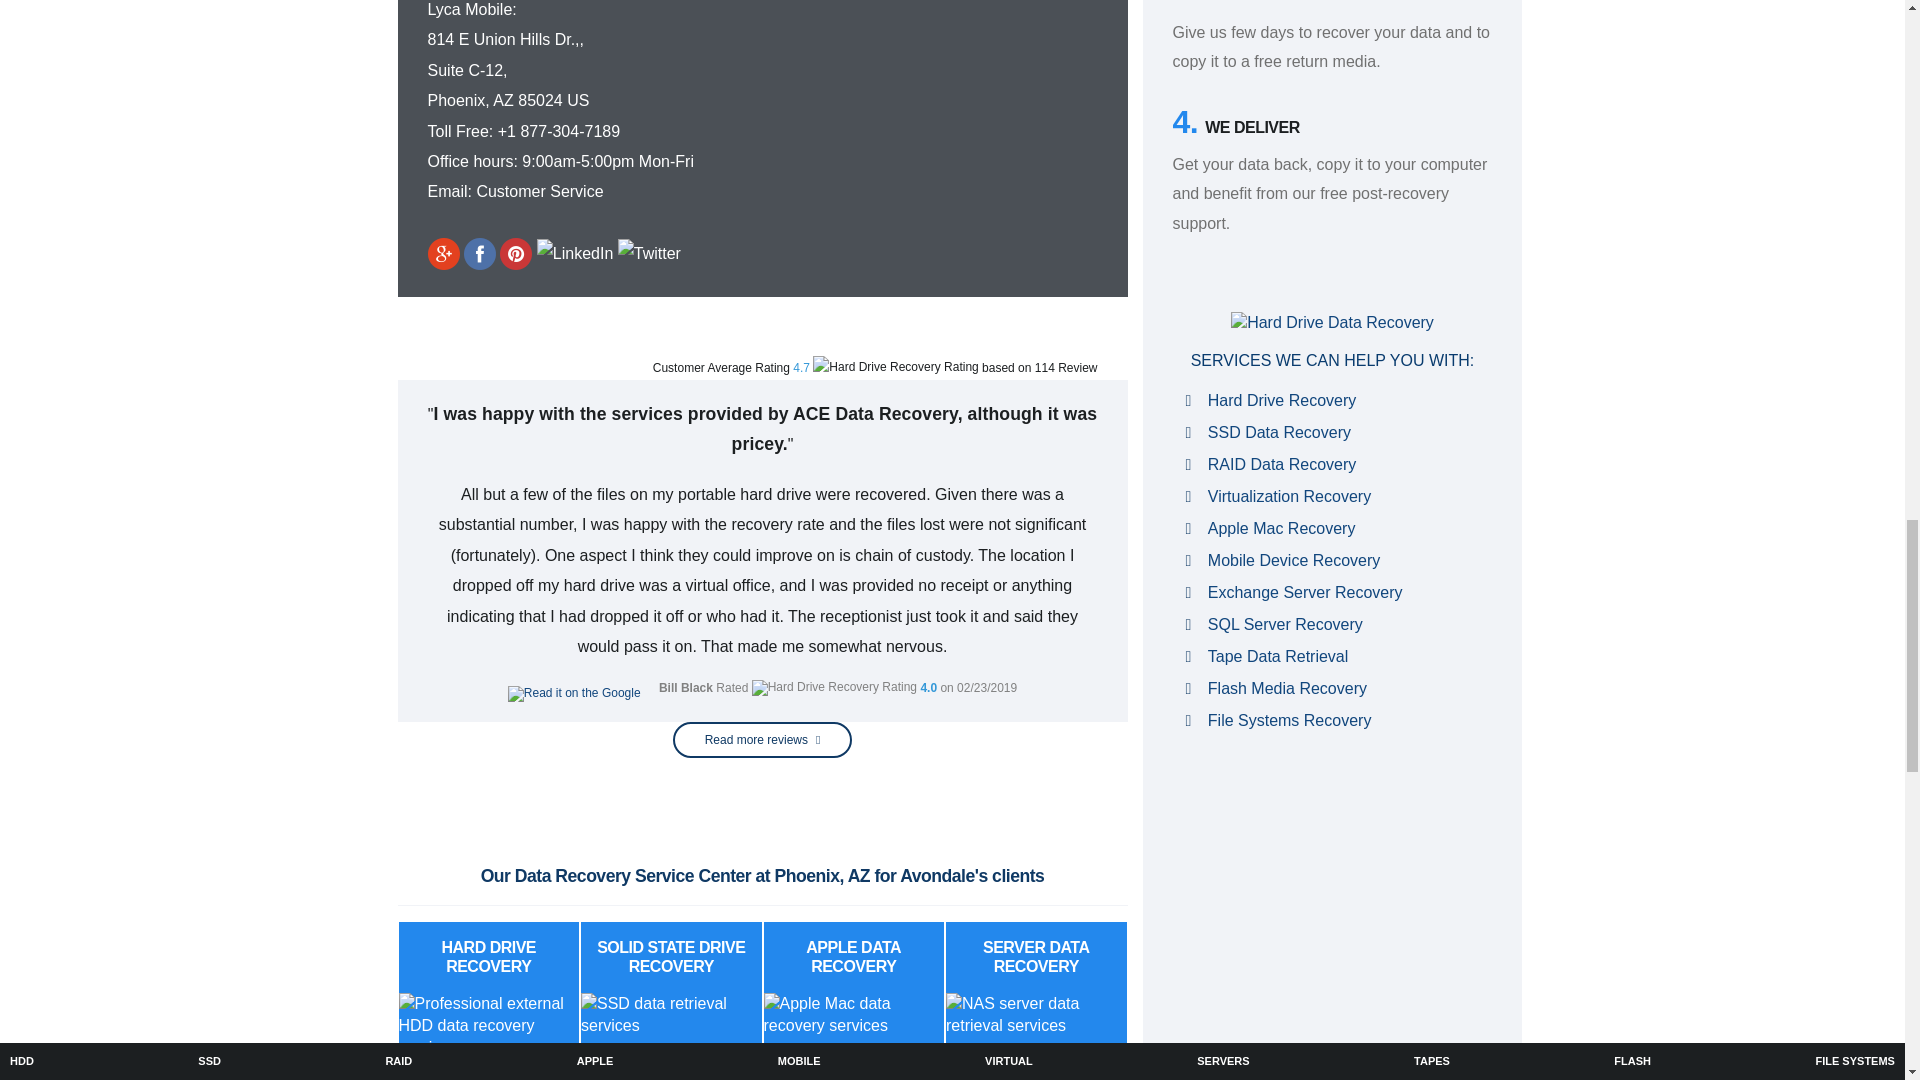 This screenshot has height=1080, width=1920. I want to click on SATA, SAS, Laptop, External HDD data recovery, so click(488, 1026).